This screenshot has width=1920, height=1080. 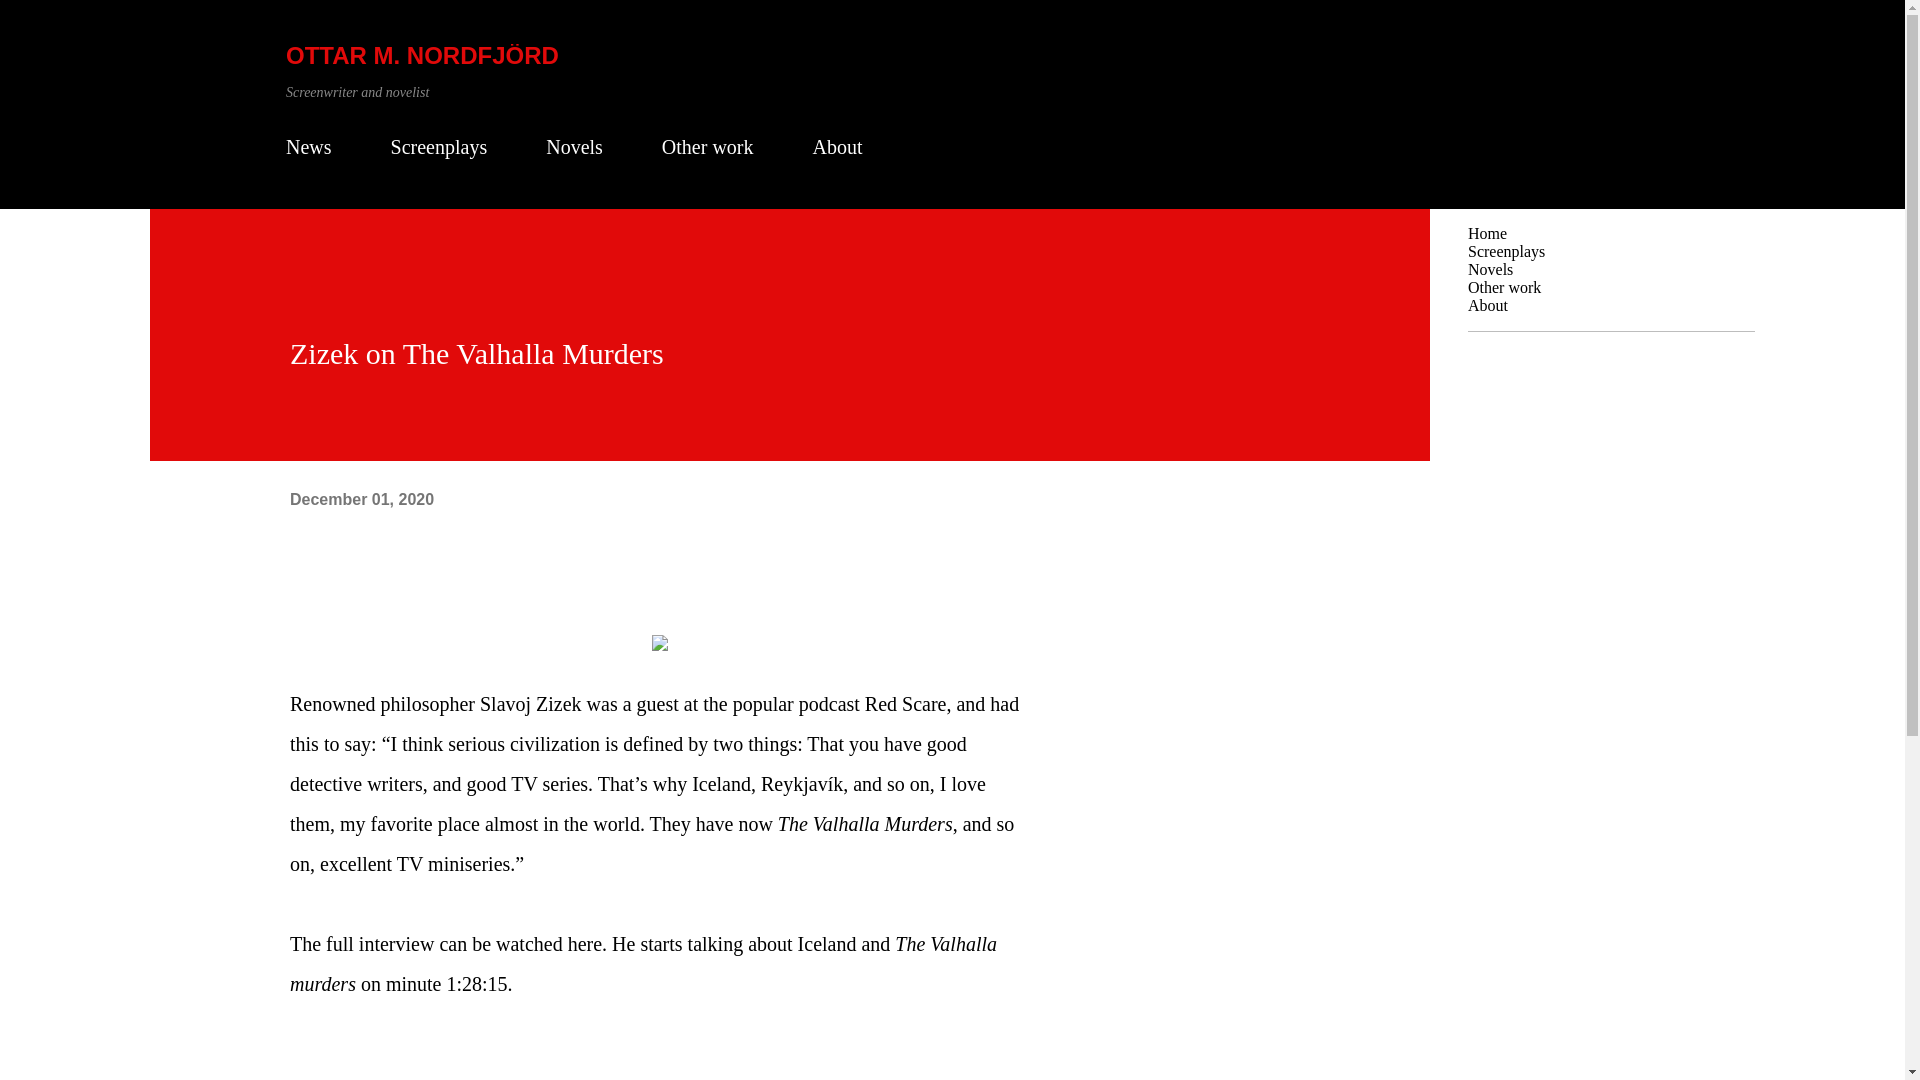 What do you see at coordinates (1488, 232) in the screenshot?
I see `Home` at bounding box center [1488, 232].